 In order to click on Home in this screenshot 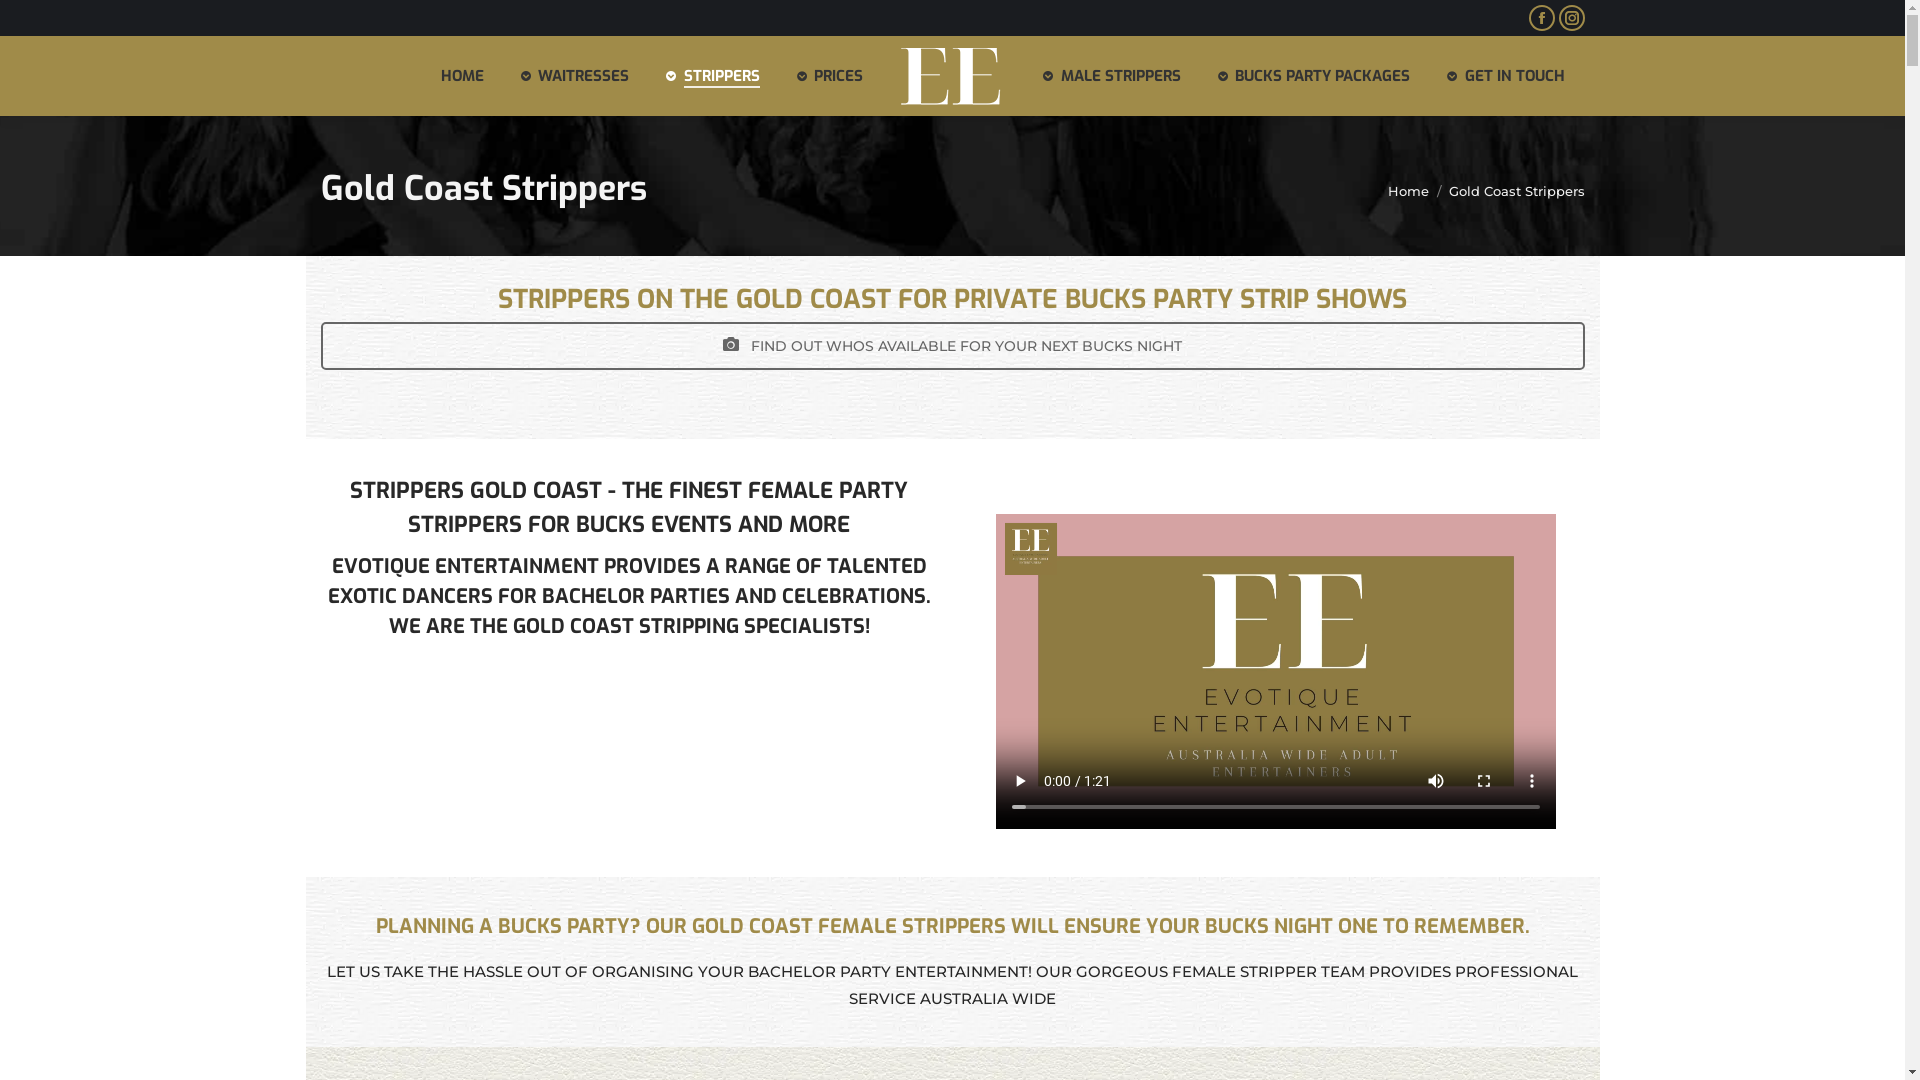, I will do `click(1408, 190)`.